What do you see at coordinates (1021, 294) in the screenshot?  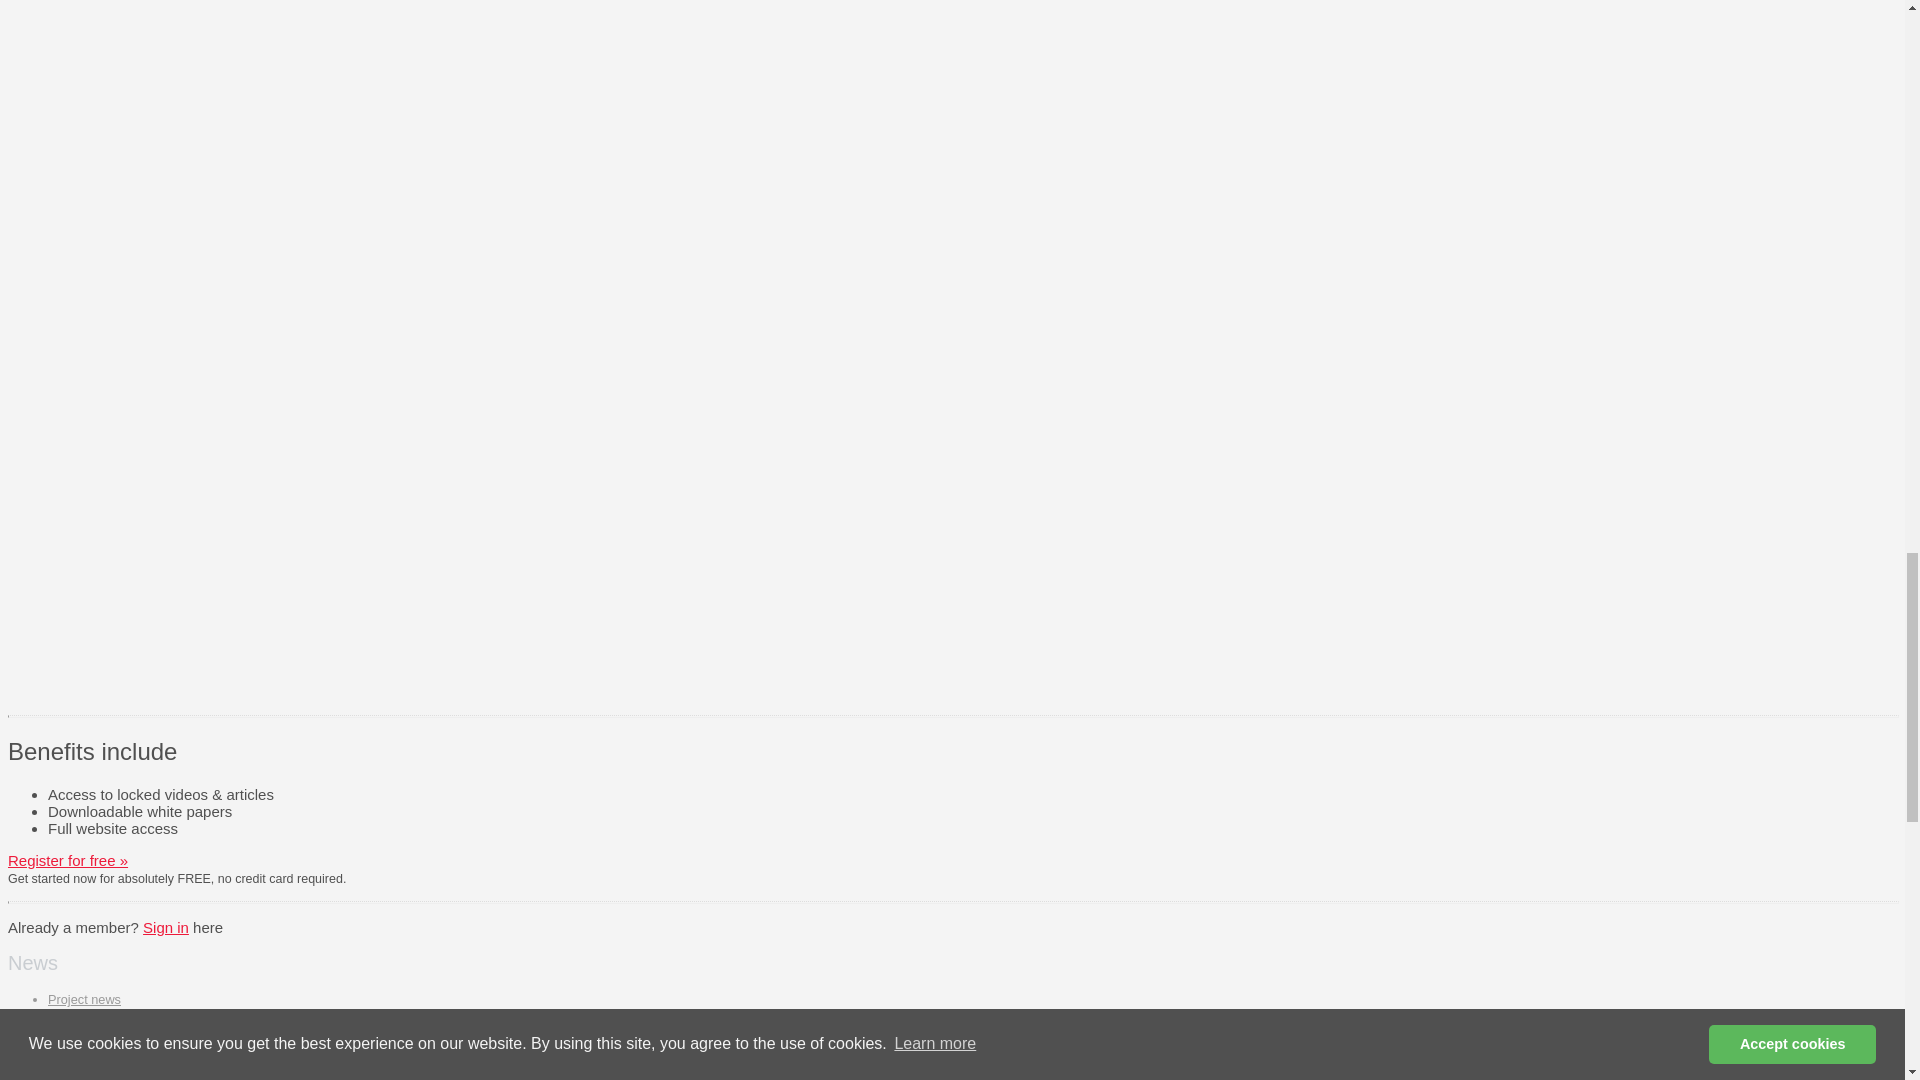 I see `3rd party ad content` at bounding box center [1021, 294].